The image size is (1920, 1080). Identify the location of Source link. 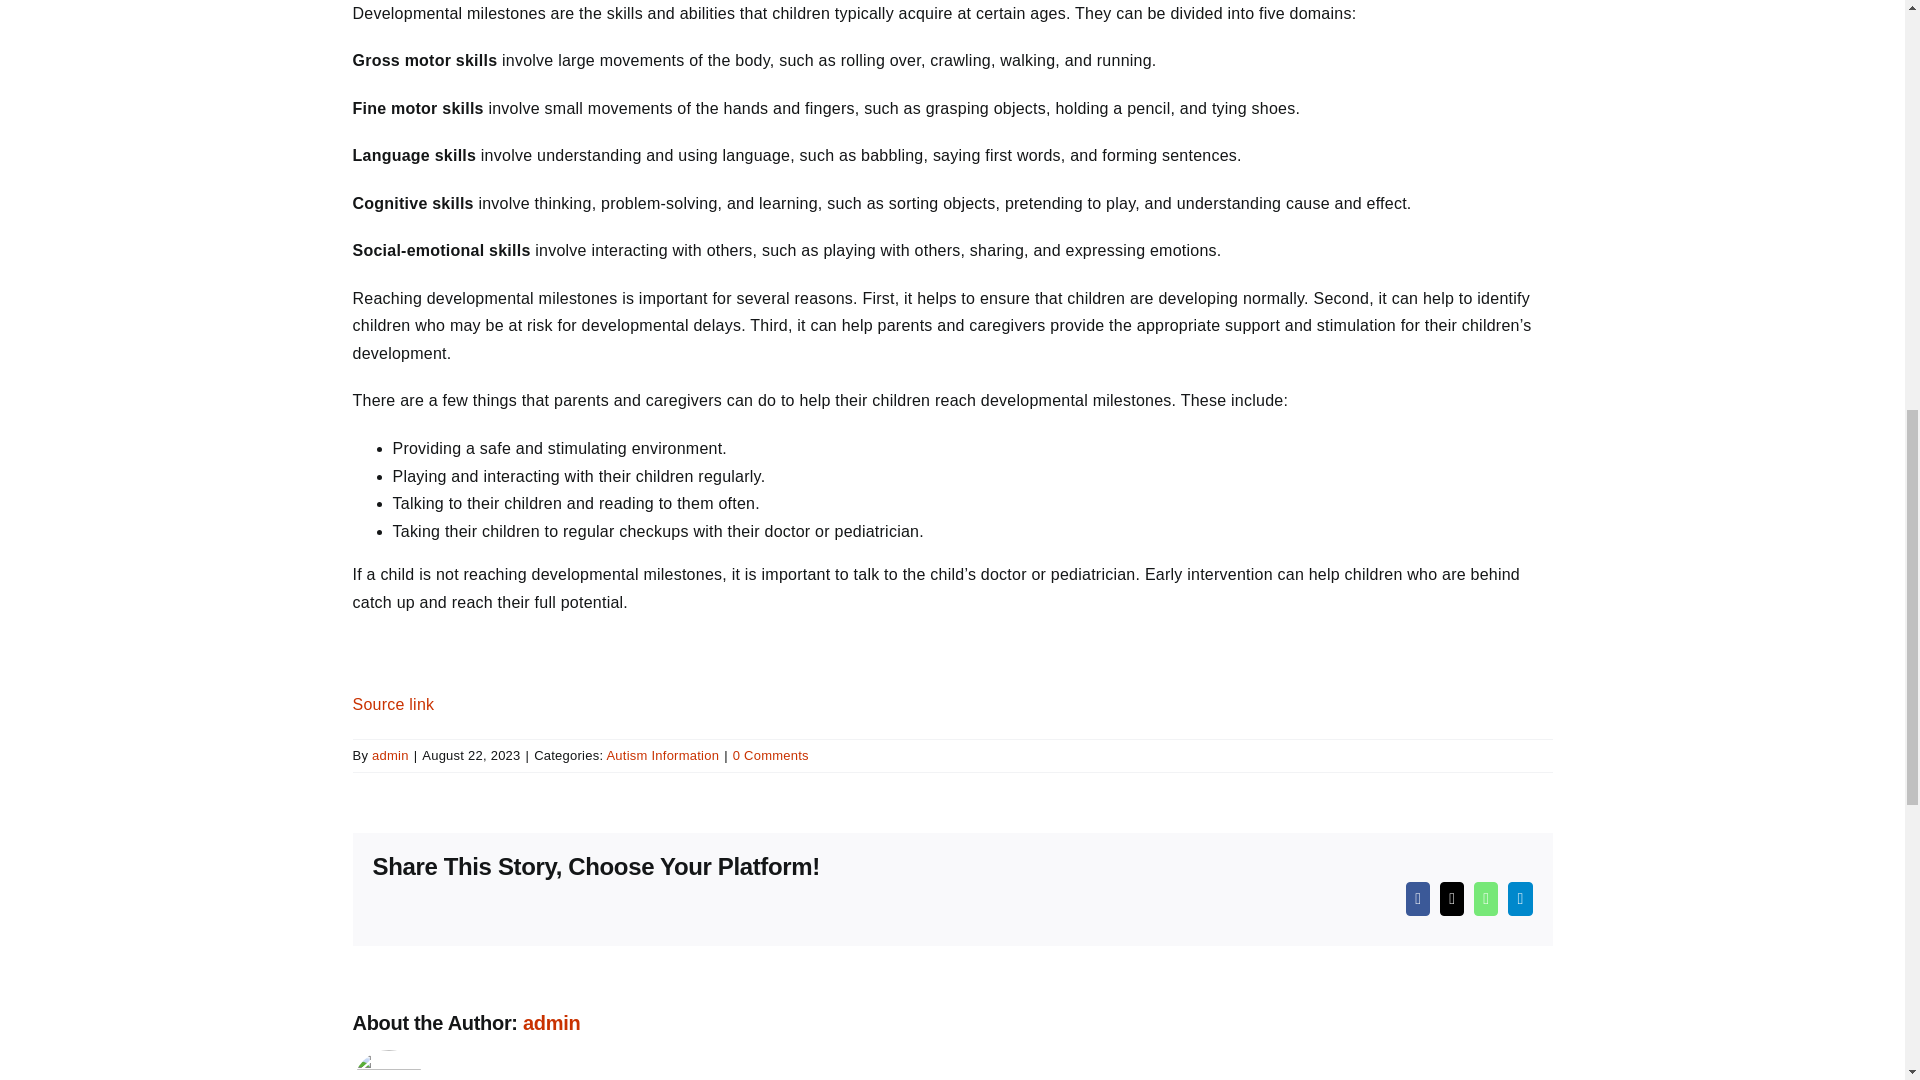
(392, 704).